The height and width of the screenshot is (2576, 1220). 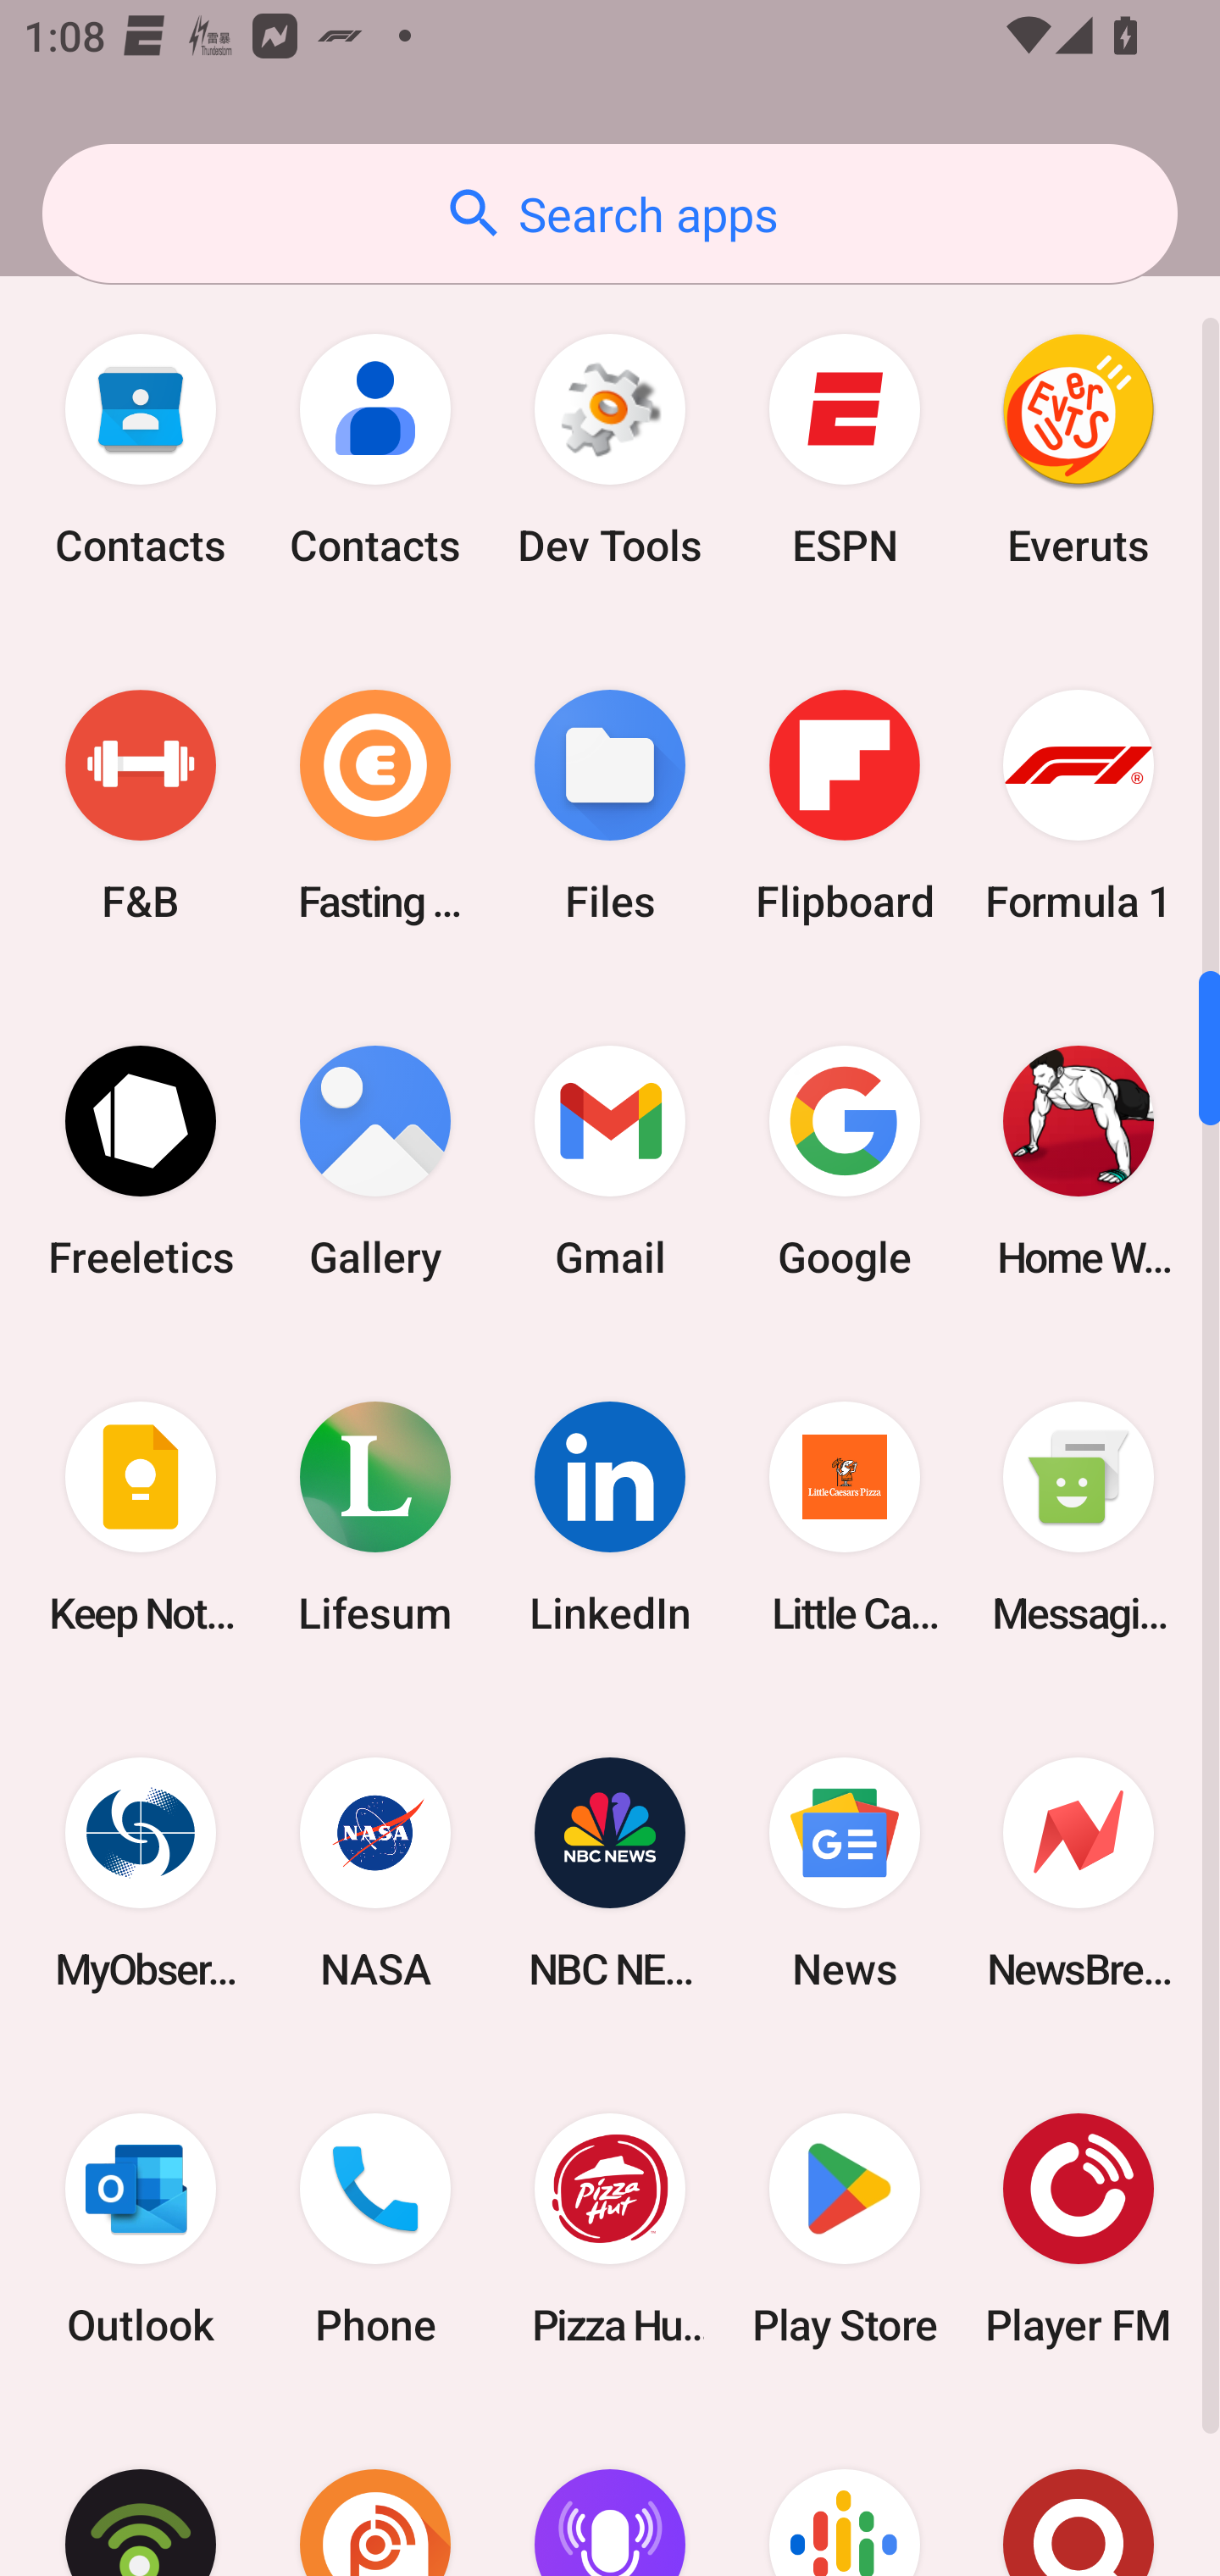 I want to click on Little Caesars Pizza, so click(x=844, y=1517).